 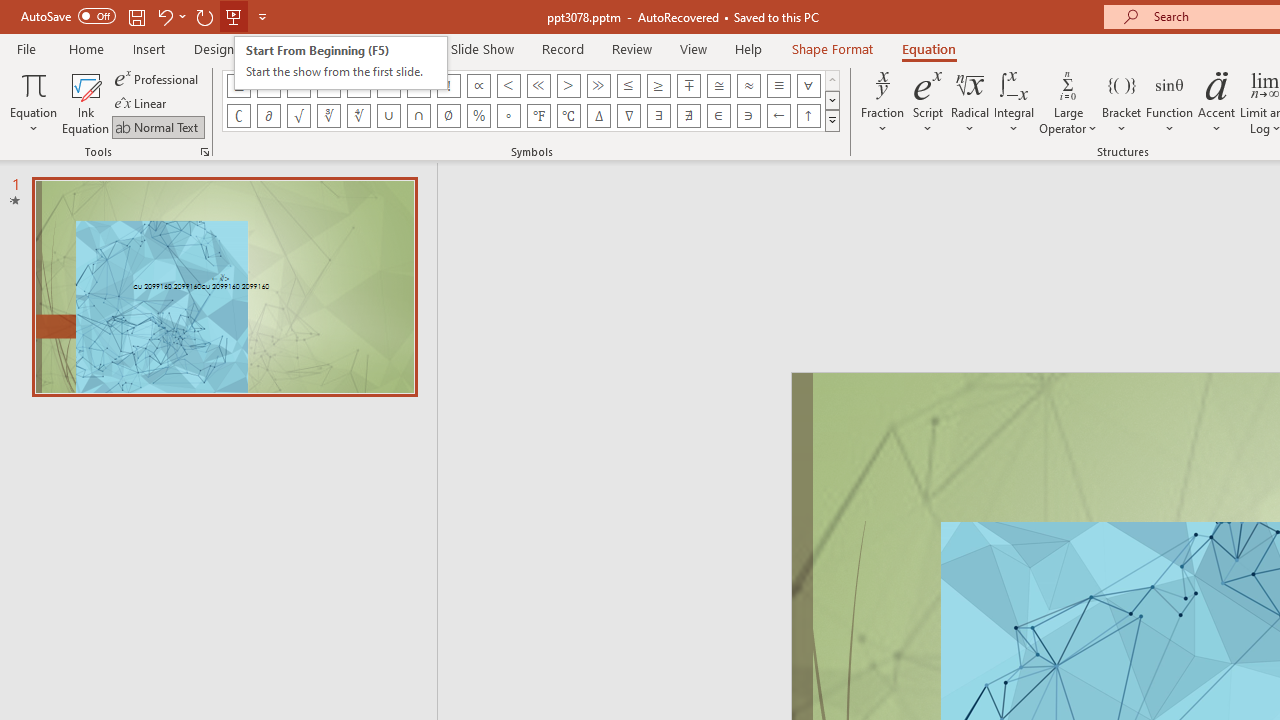 What do you see at coordinates (298, 116) in the screenshot?
I see `Equation Symbol Radical Sign` at bounding box center [298, 116].